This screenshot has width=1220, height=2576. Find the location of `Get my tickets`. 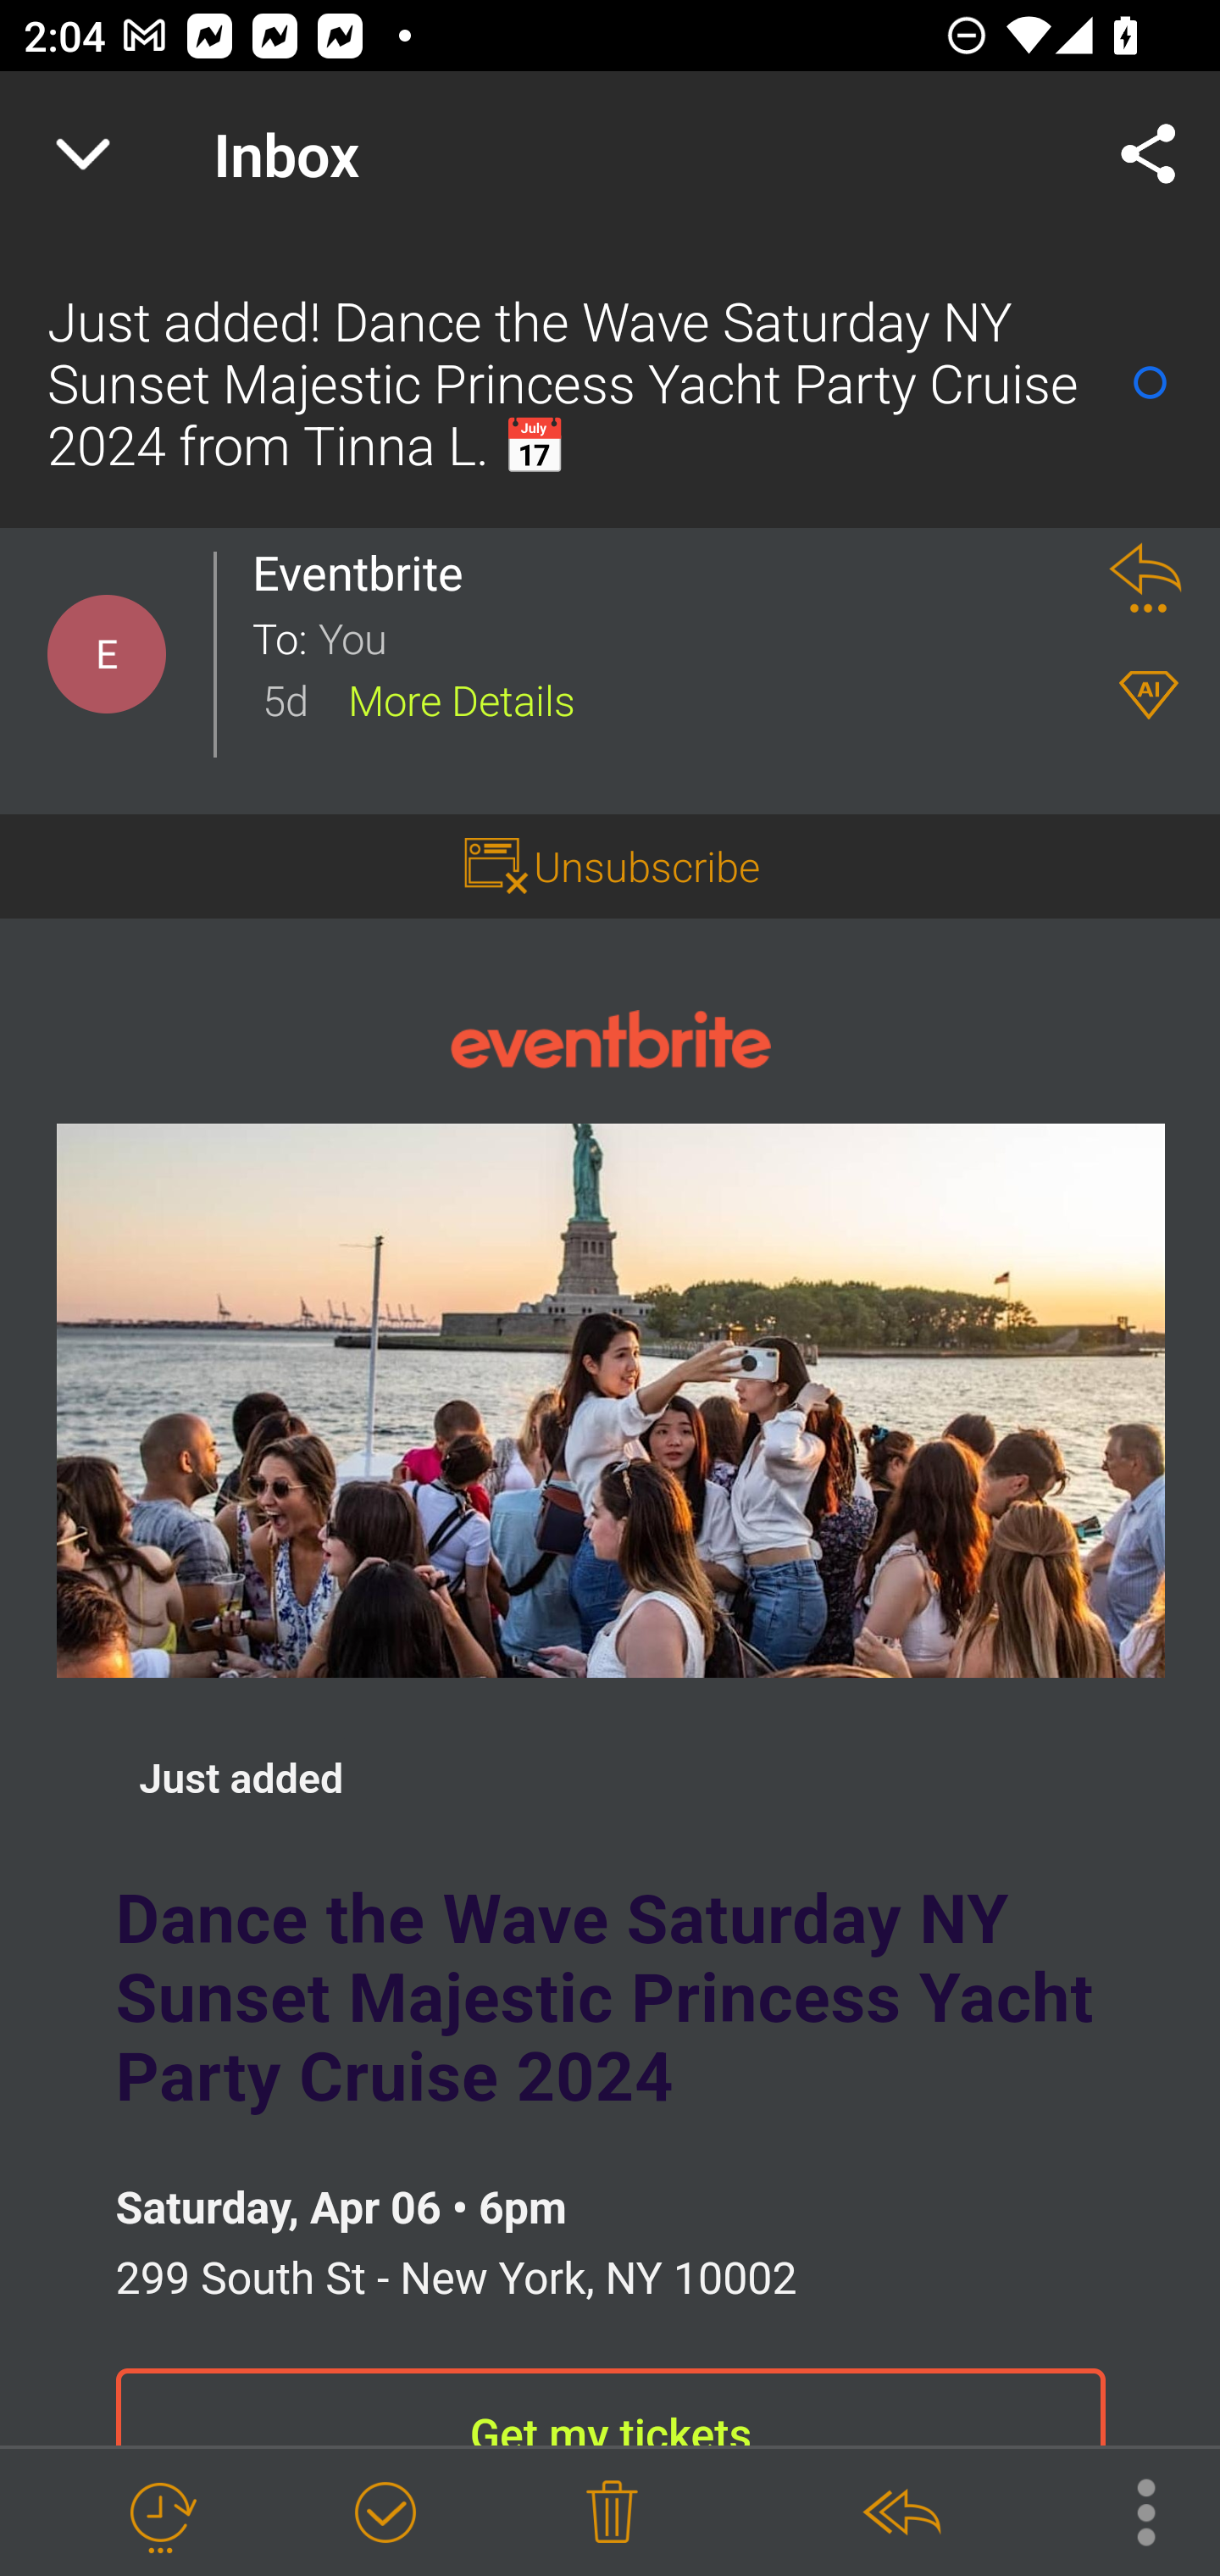

Get my tickets is located at coordinates (610, 2407).